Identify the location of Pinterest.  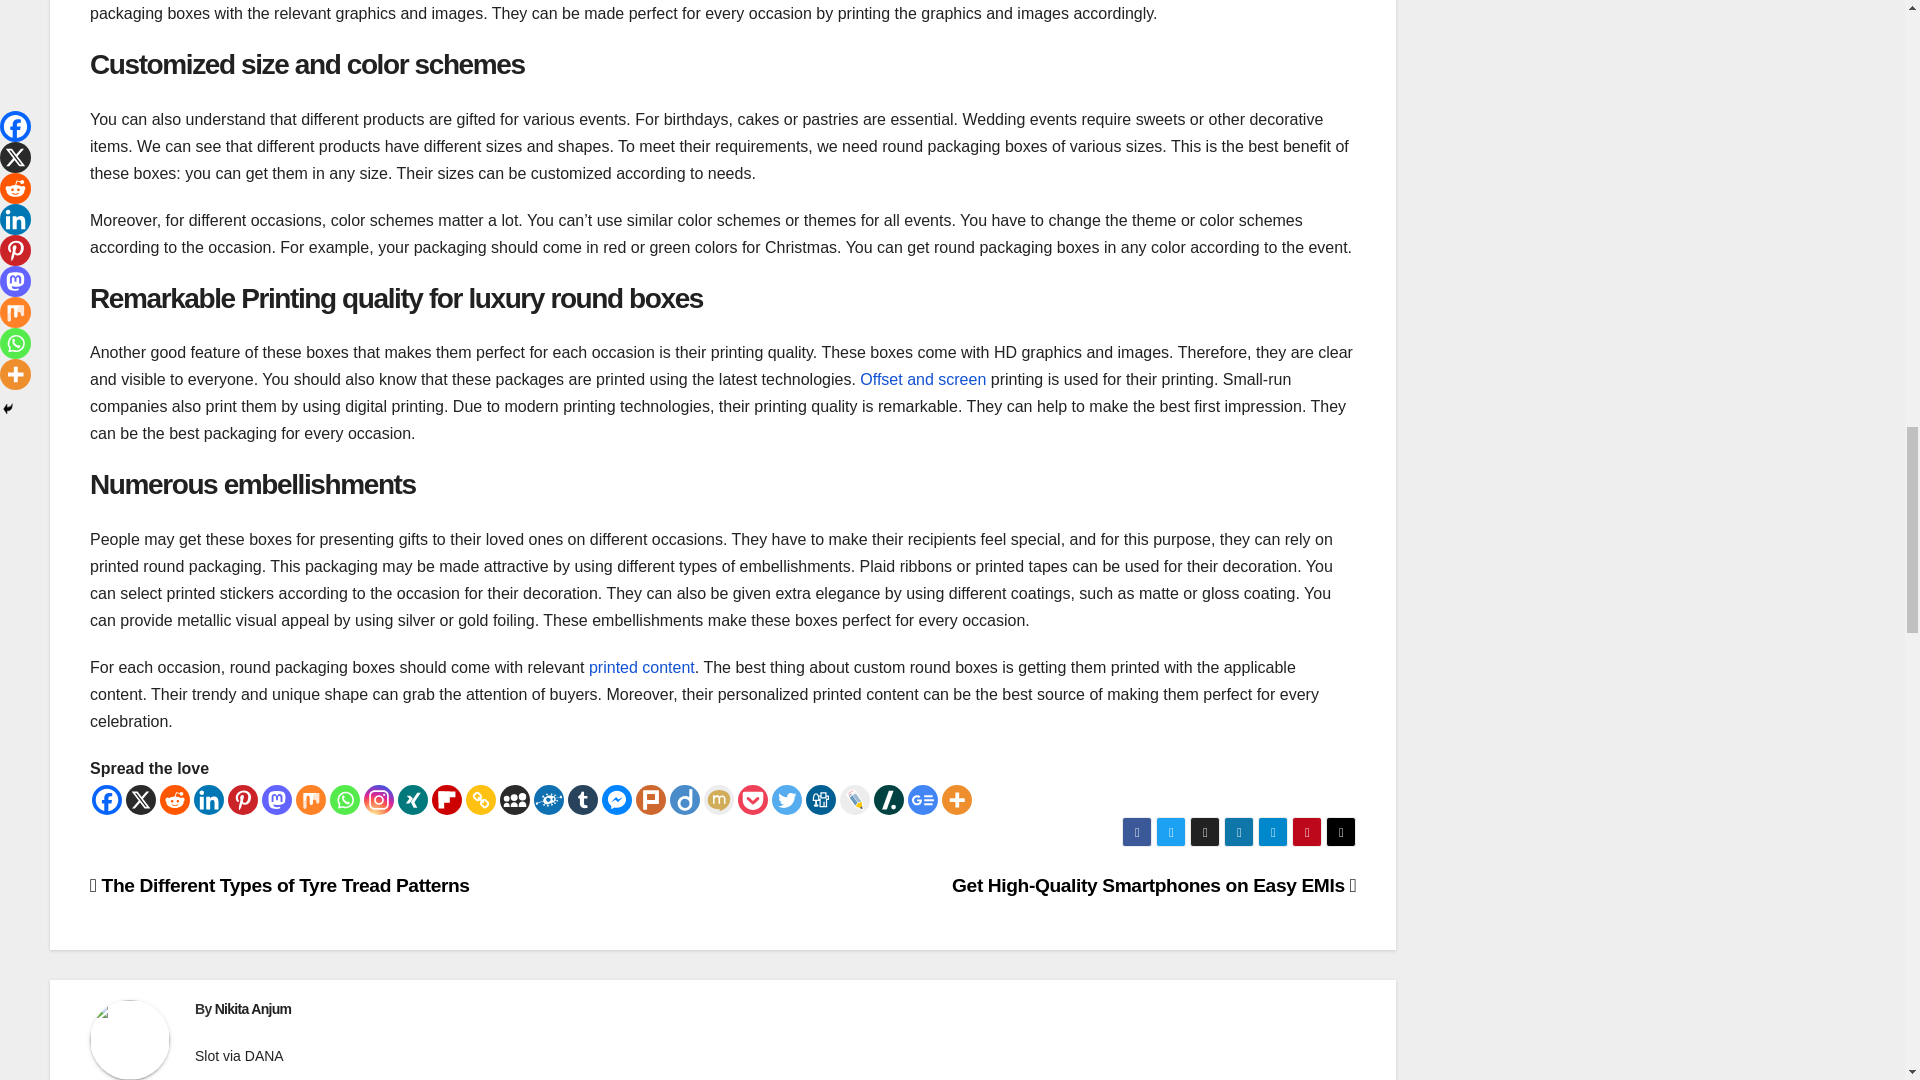
(242, 800).